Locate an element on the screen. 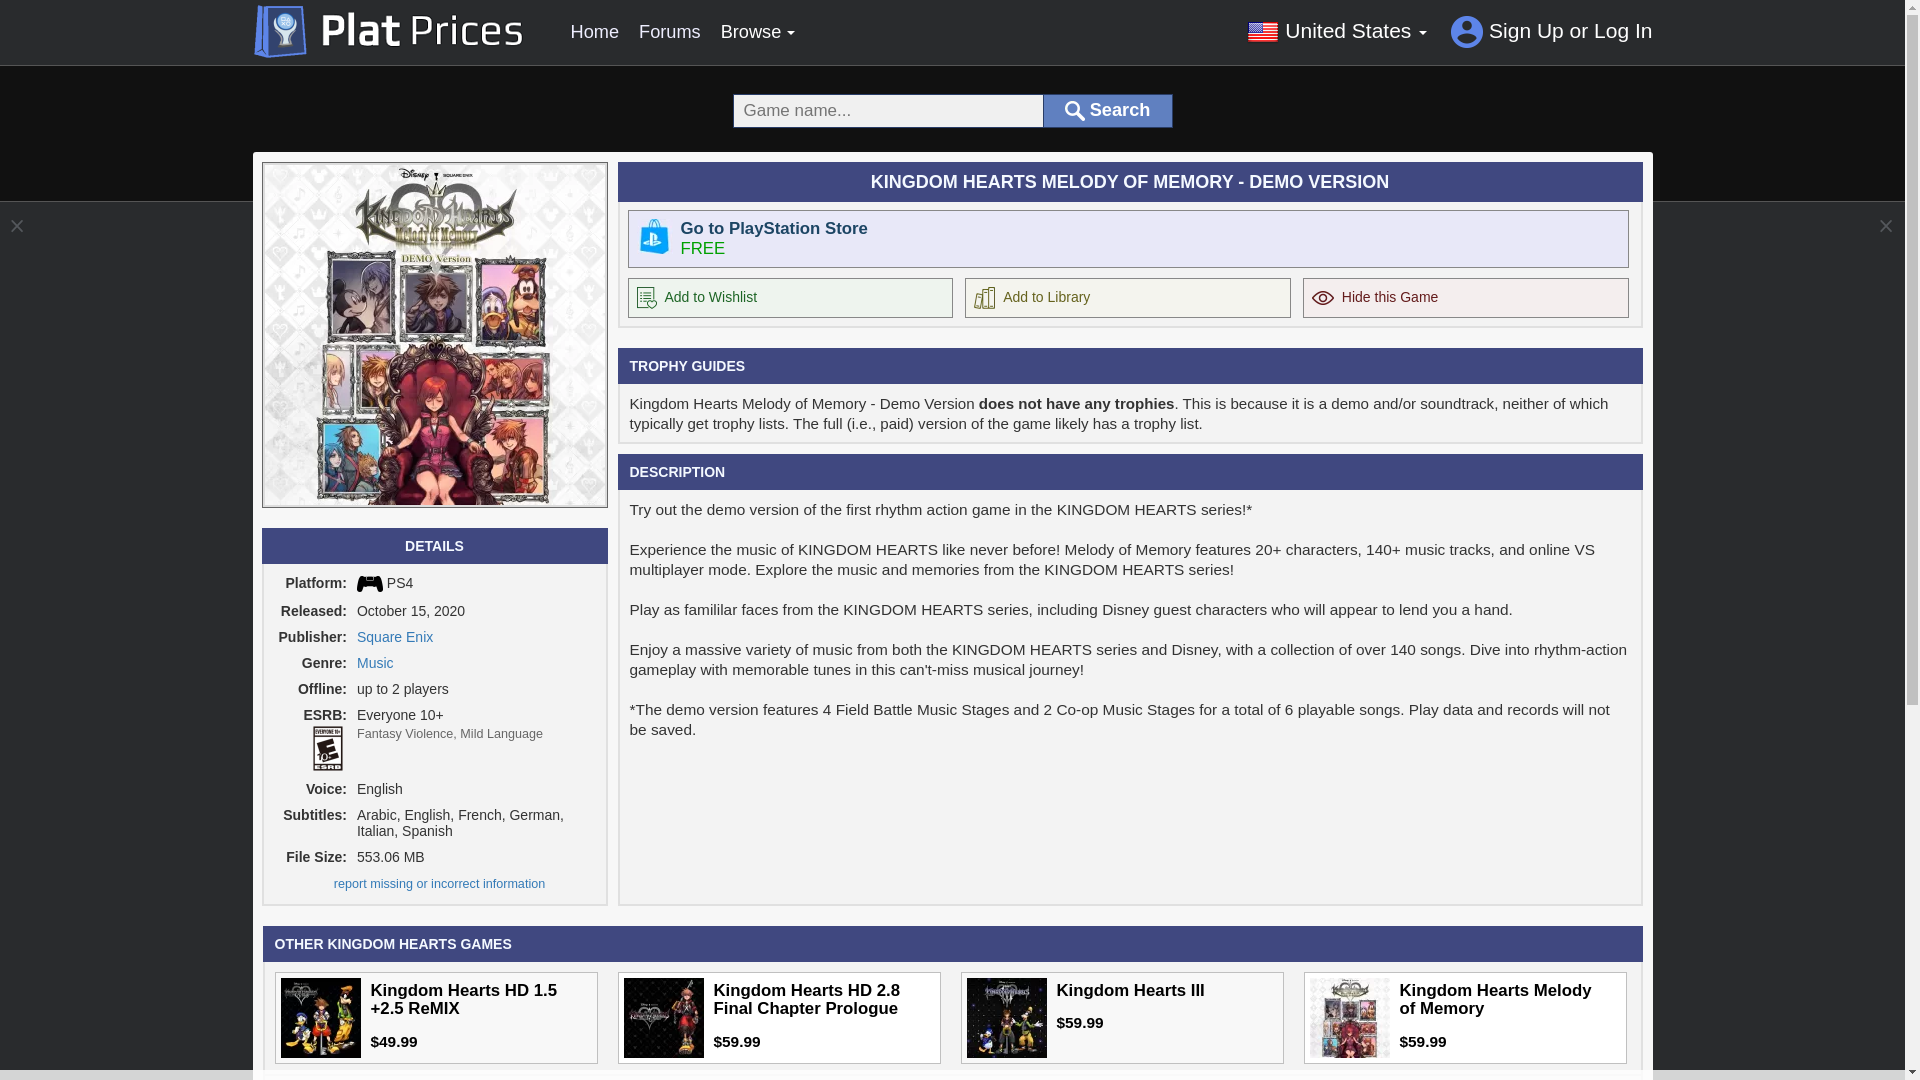 The image size is (1920, 1080). Forums is located at coordinates (670, 31).